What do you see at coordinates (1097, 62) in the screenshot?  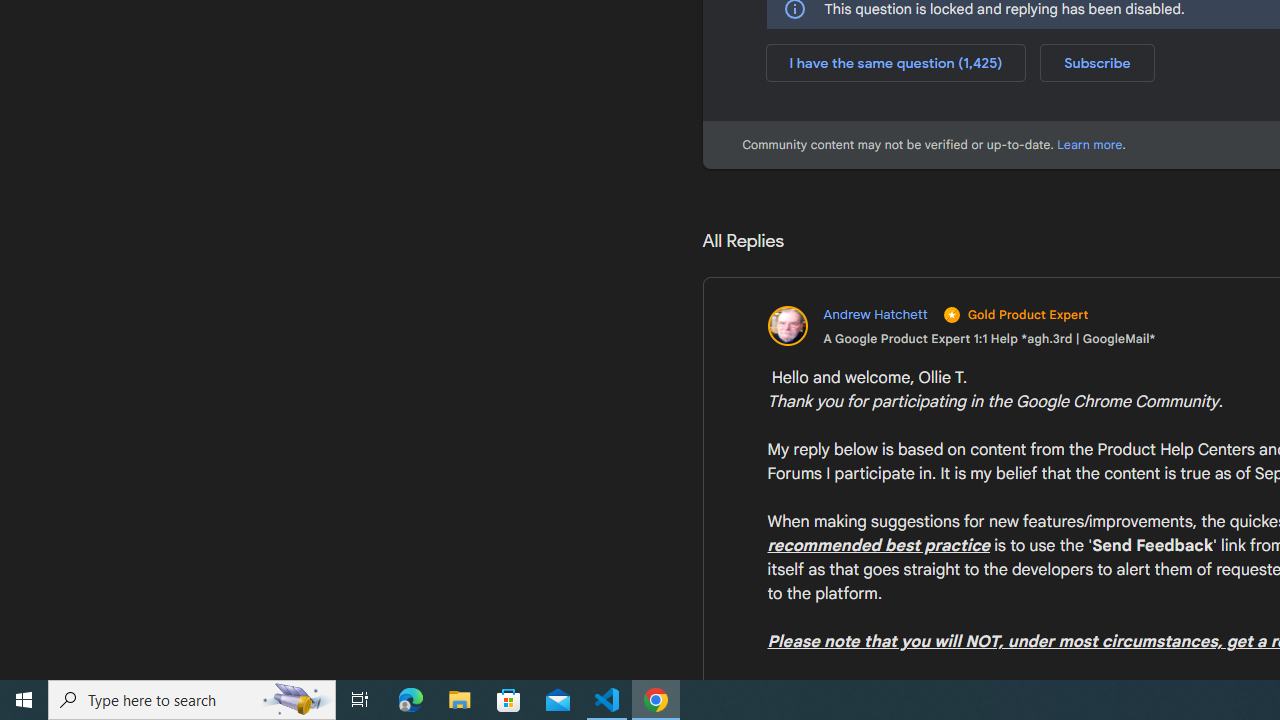 I see `Subscribe` at bounding box center [1097, 62].